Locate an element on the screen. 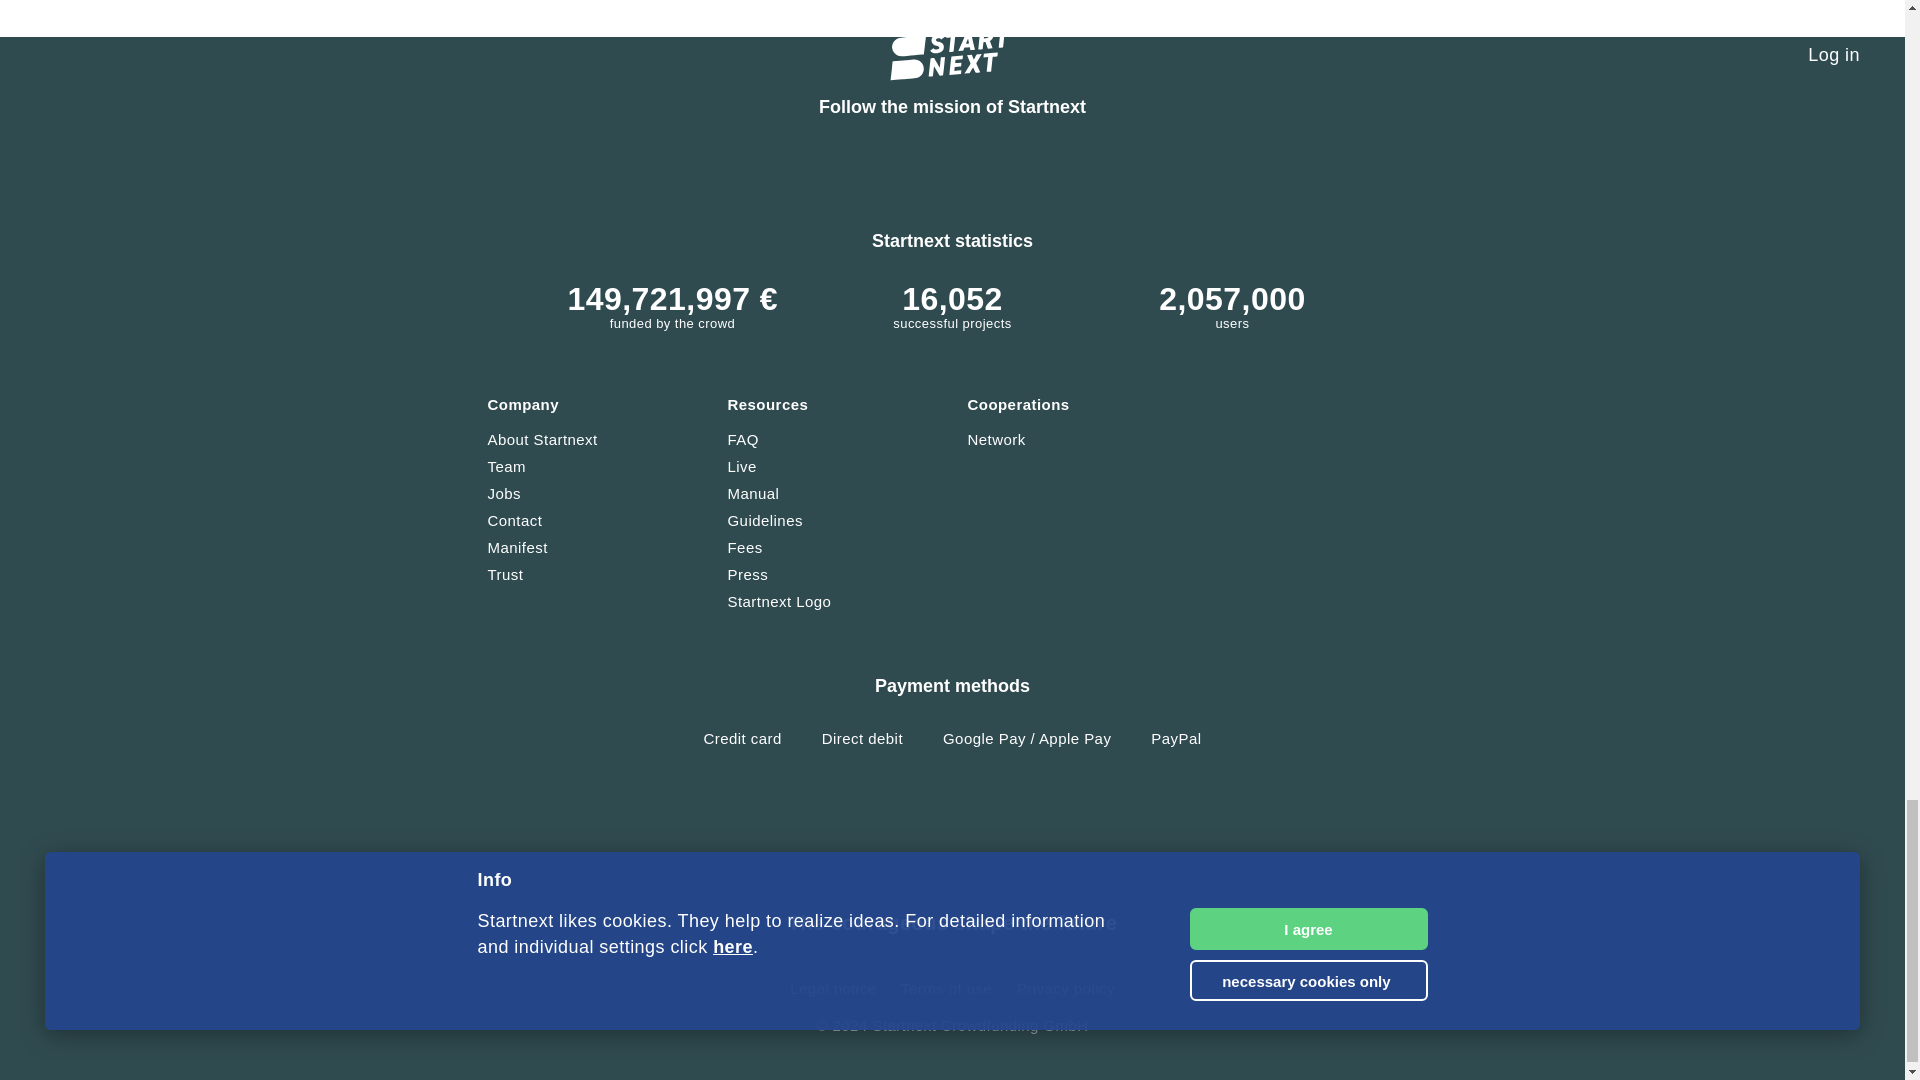 The image size is (1920, 1080). instagram is located at coordinates (620, 171).